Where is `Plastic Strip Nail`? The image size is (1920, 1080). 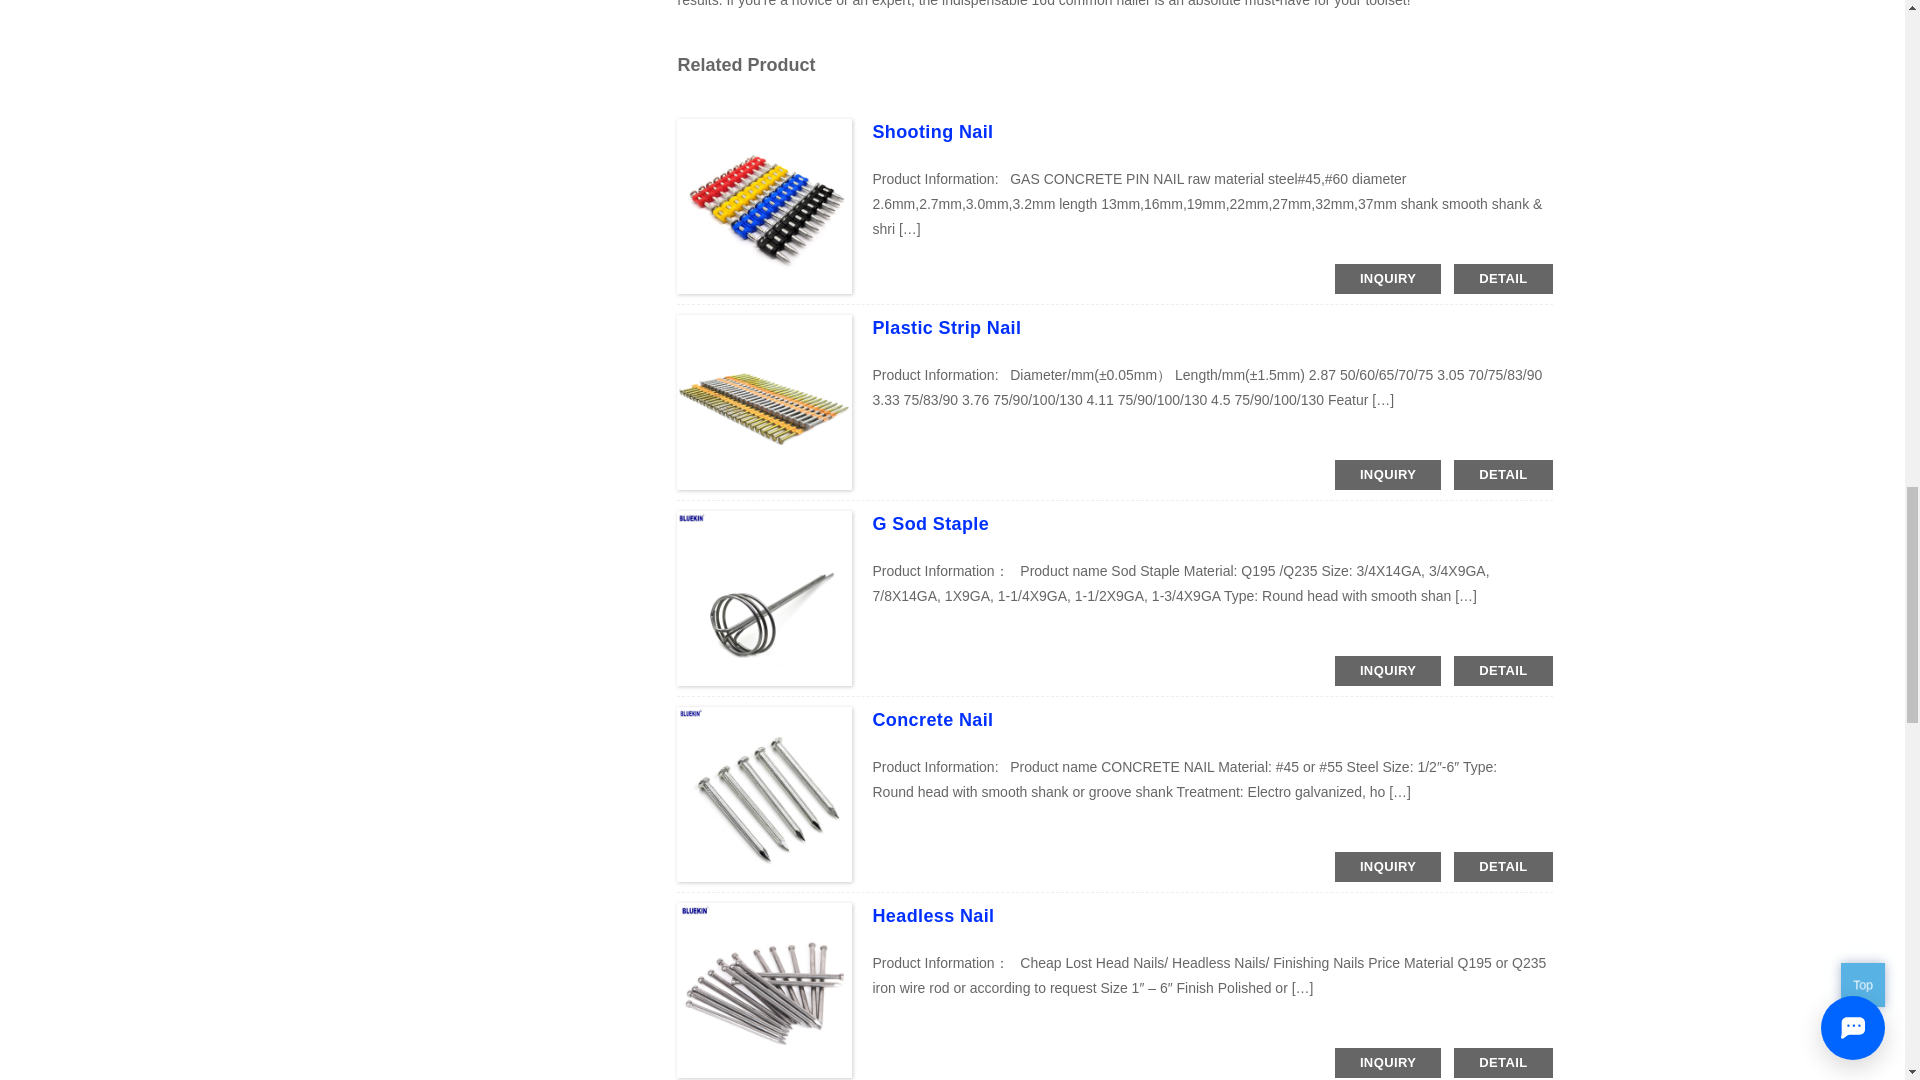
Plastic Strip Nail is located at coordinates (946, 328).